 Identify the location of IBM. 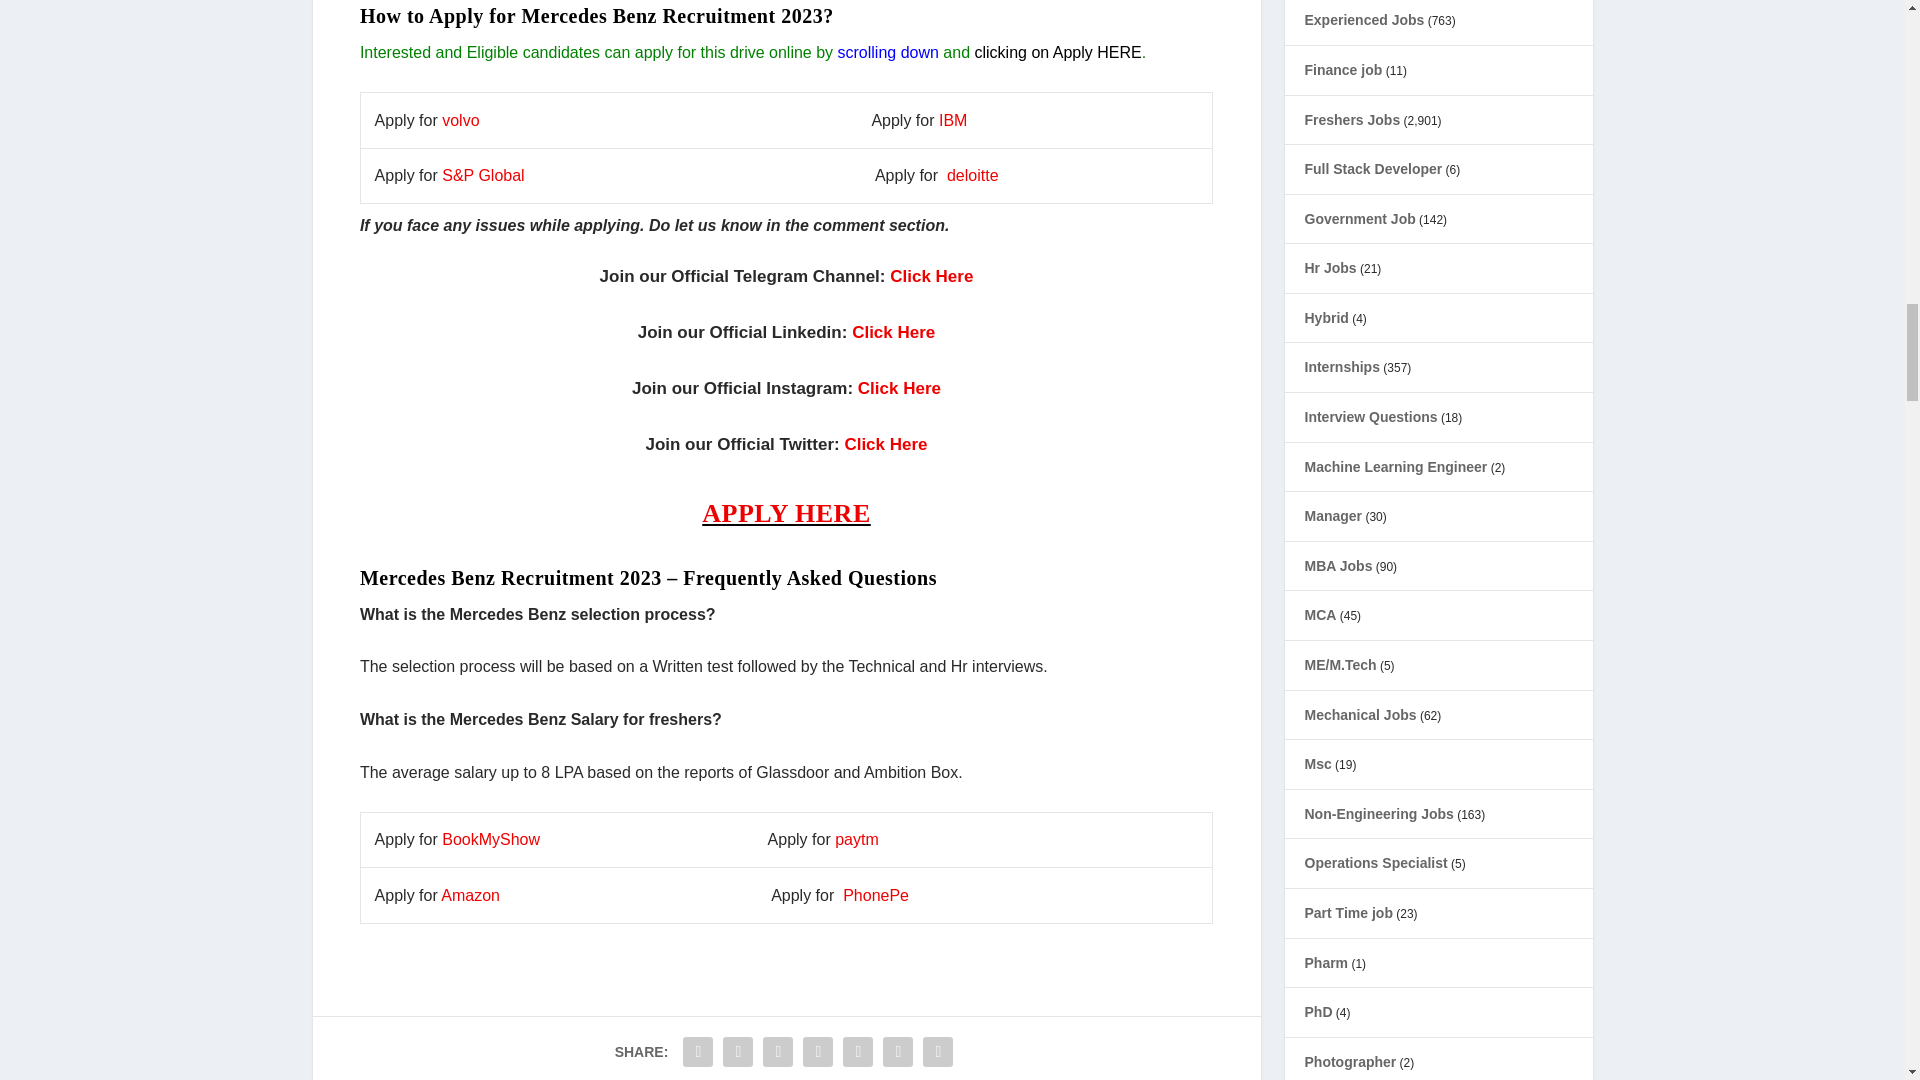
(952, 120).